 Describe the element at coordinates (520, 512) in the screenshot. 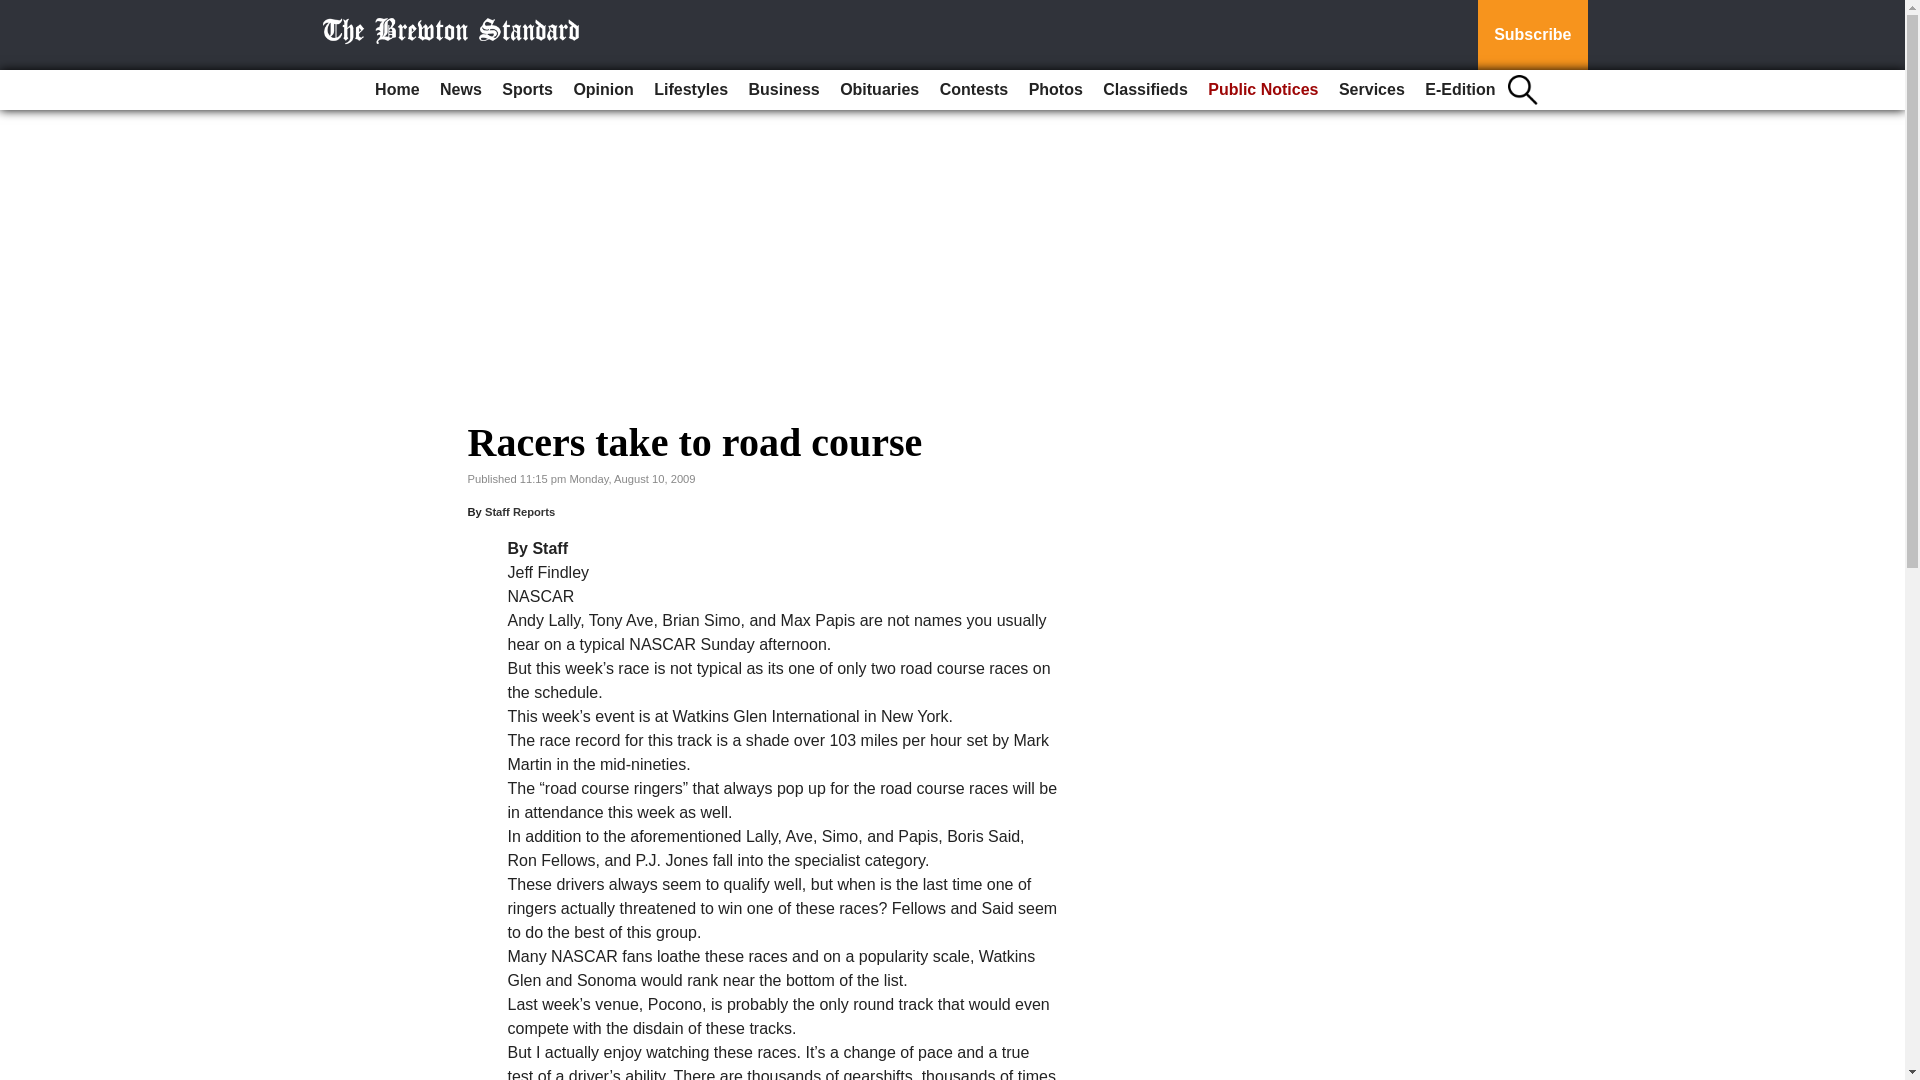

I see `Staff Reports` at that location.